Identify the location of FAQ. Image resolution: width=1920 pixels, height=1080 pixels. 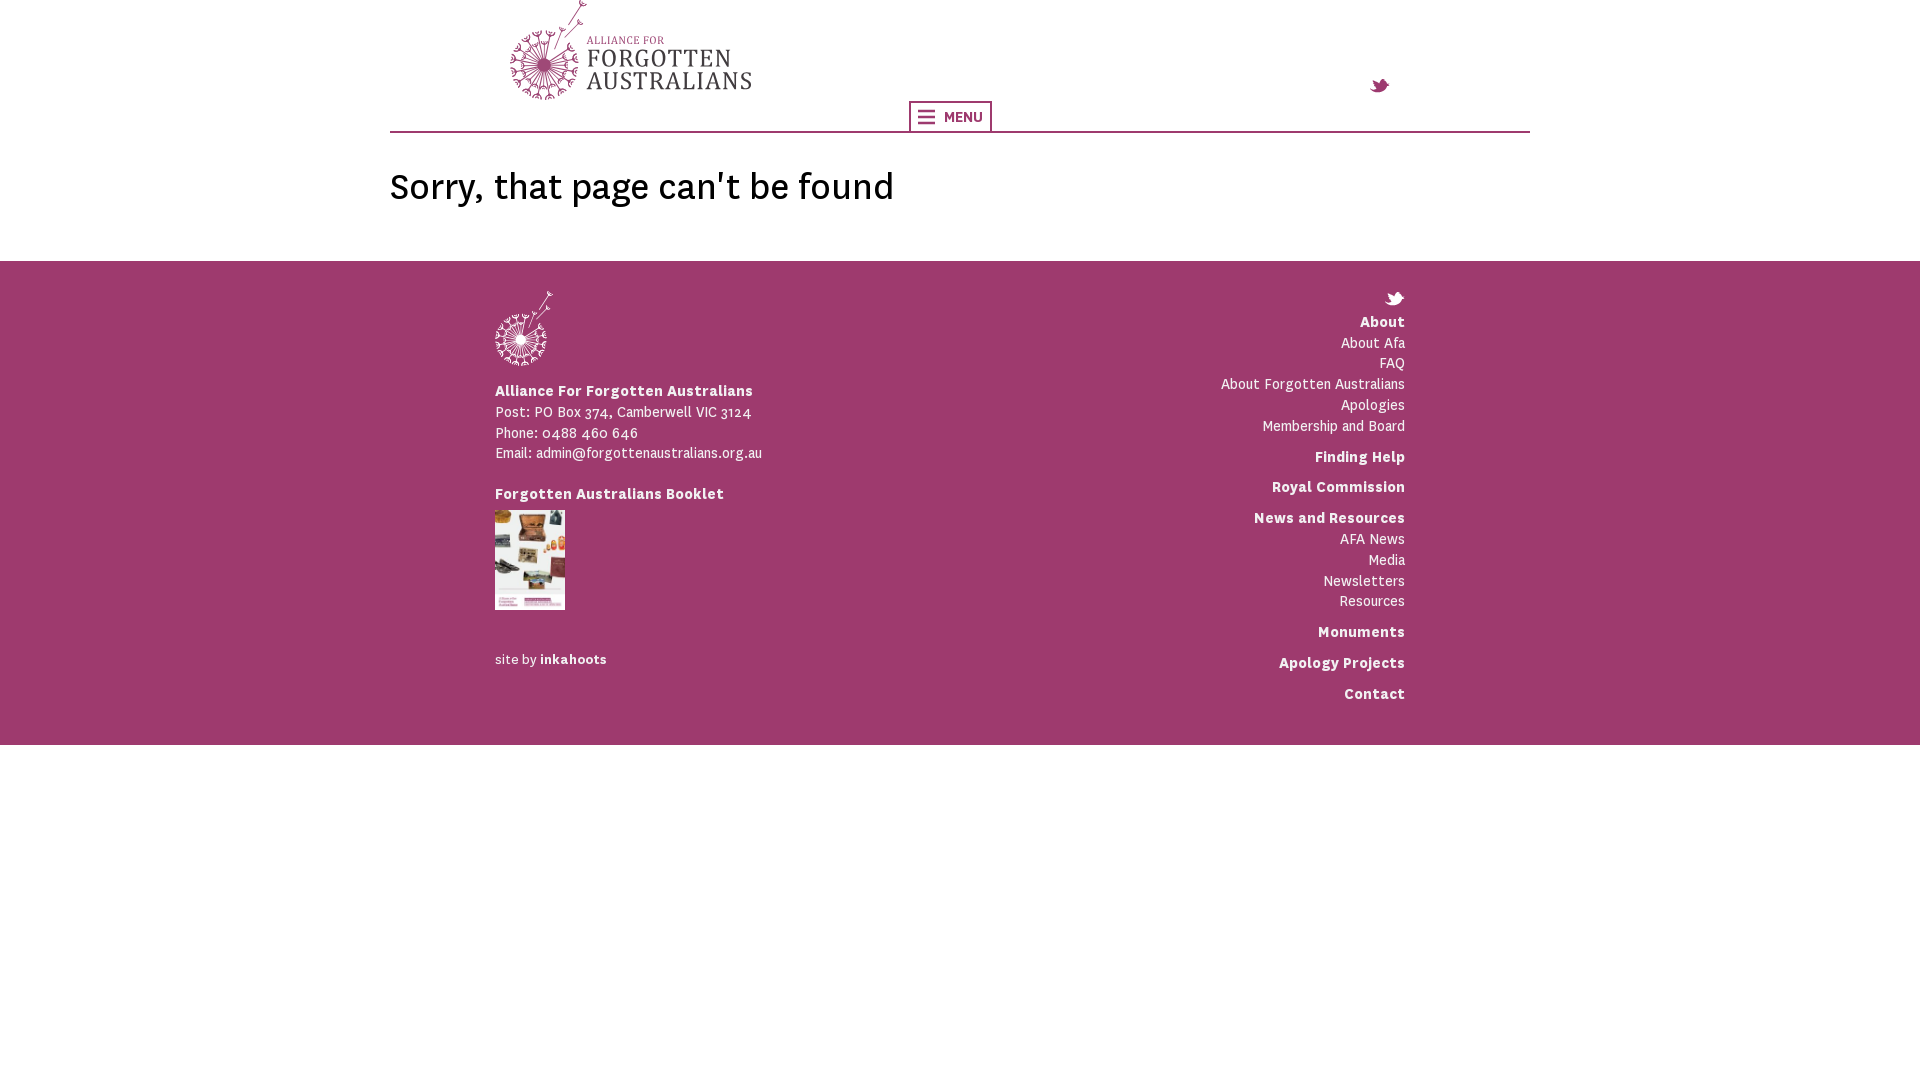
(1178, 363).